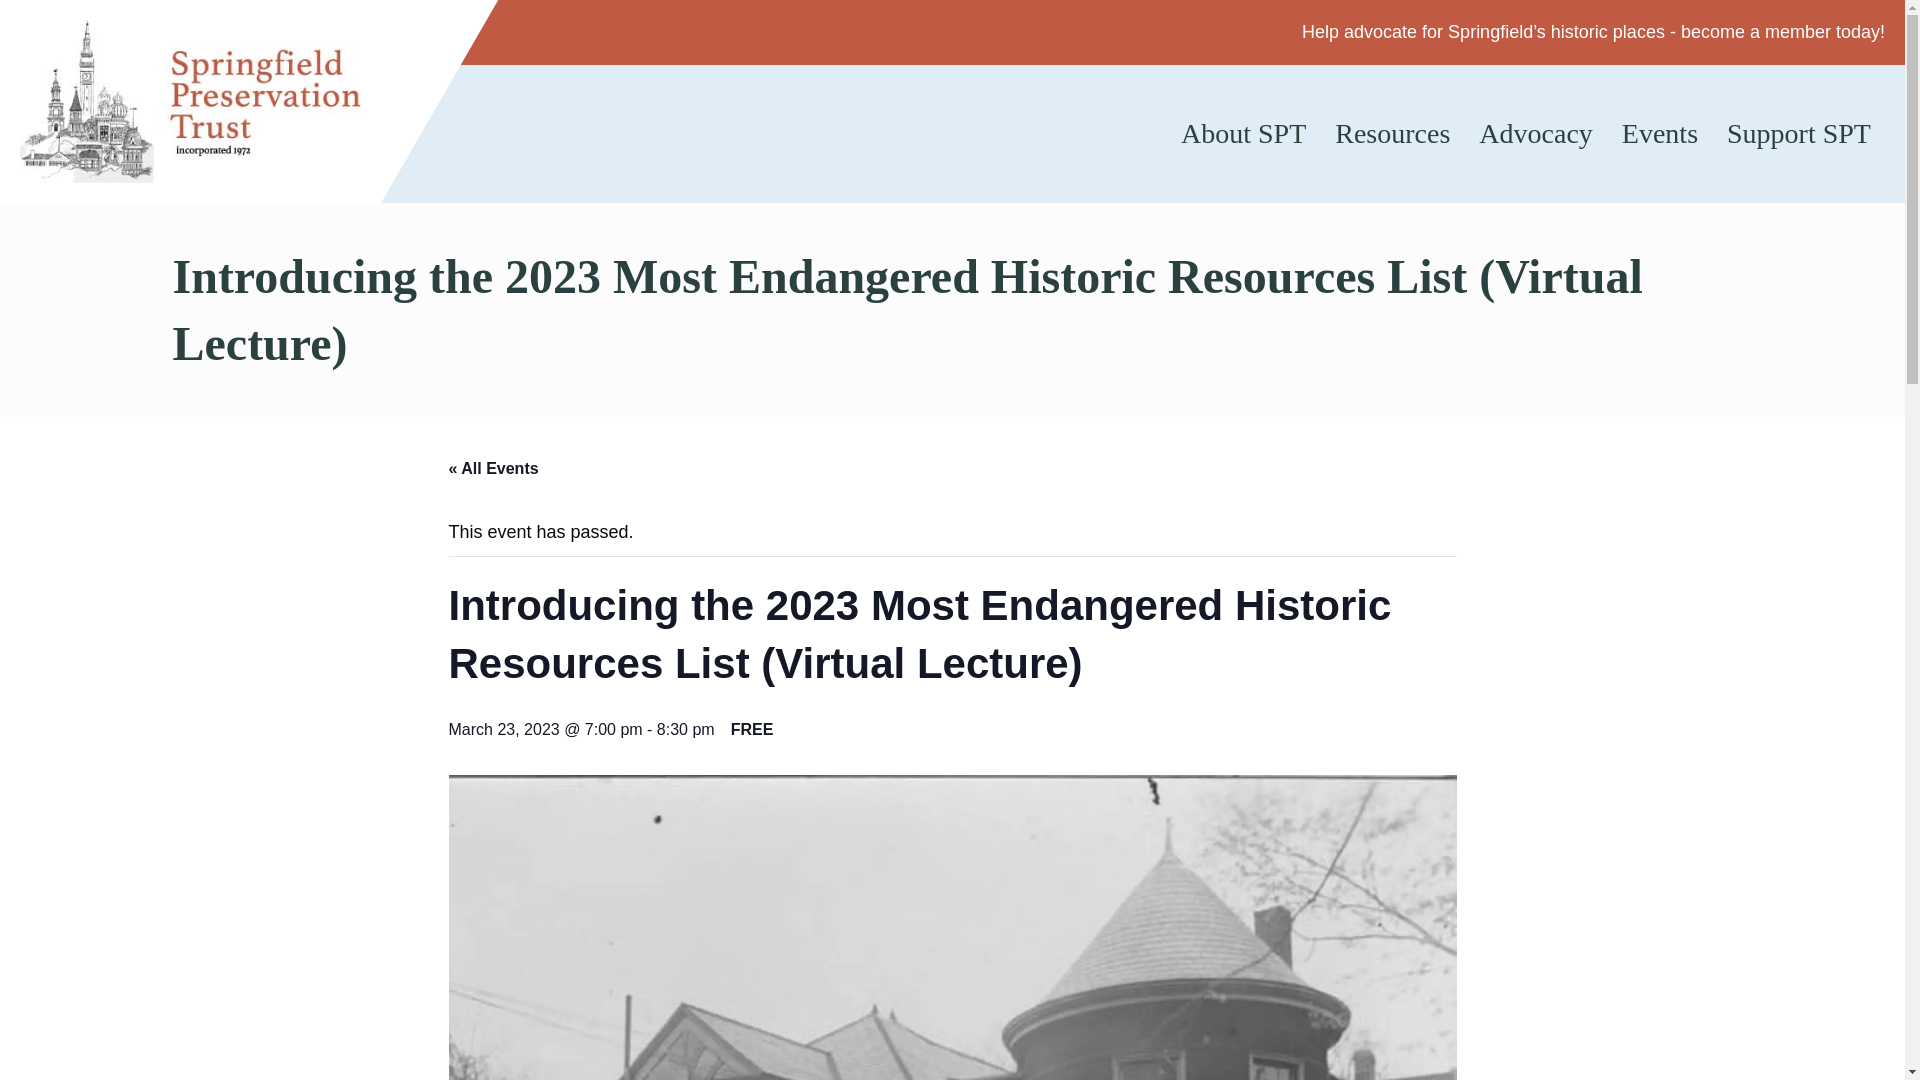 Image resolution: width=1920 pixels, height=1080 pixels. What do you see at coordinates (1660, 134) in the screenshot?
I see `Events` at bounding box center [1660, 134].